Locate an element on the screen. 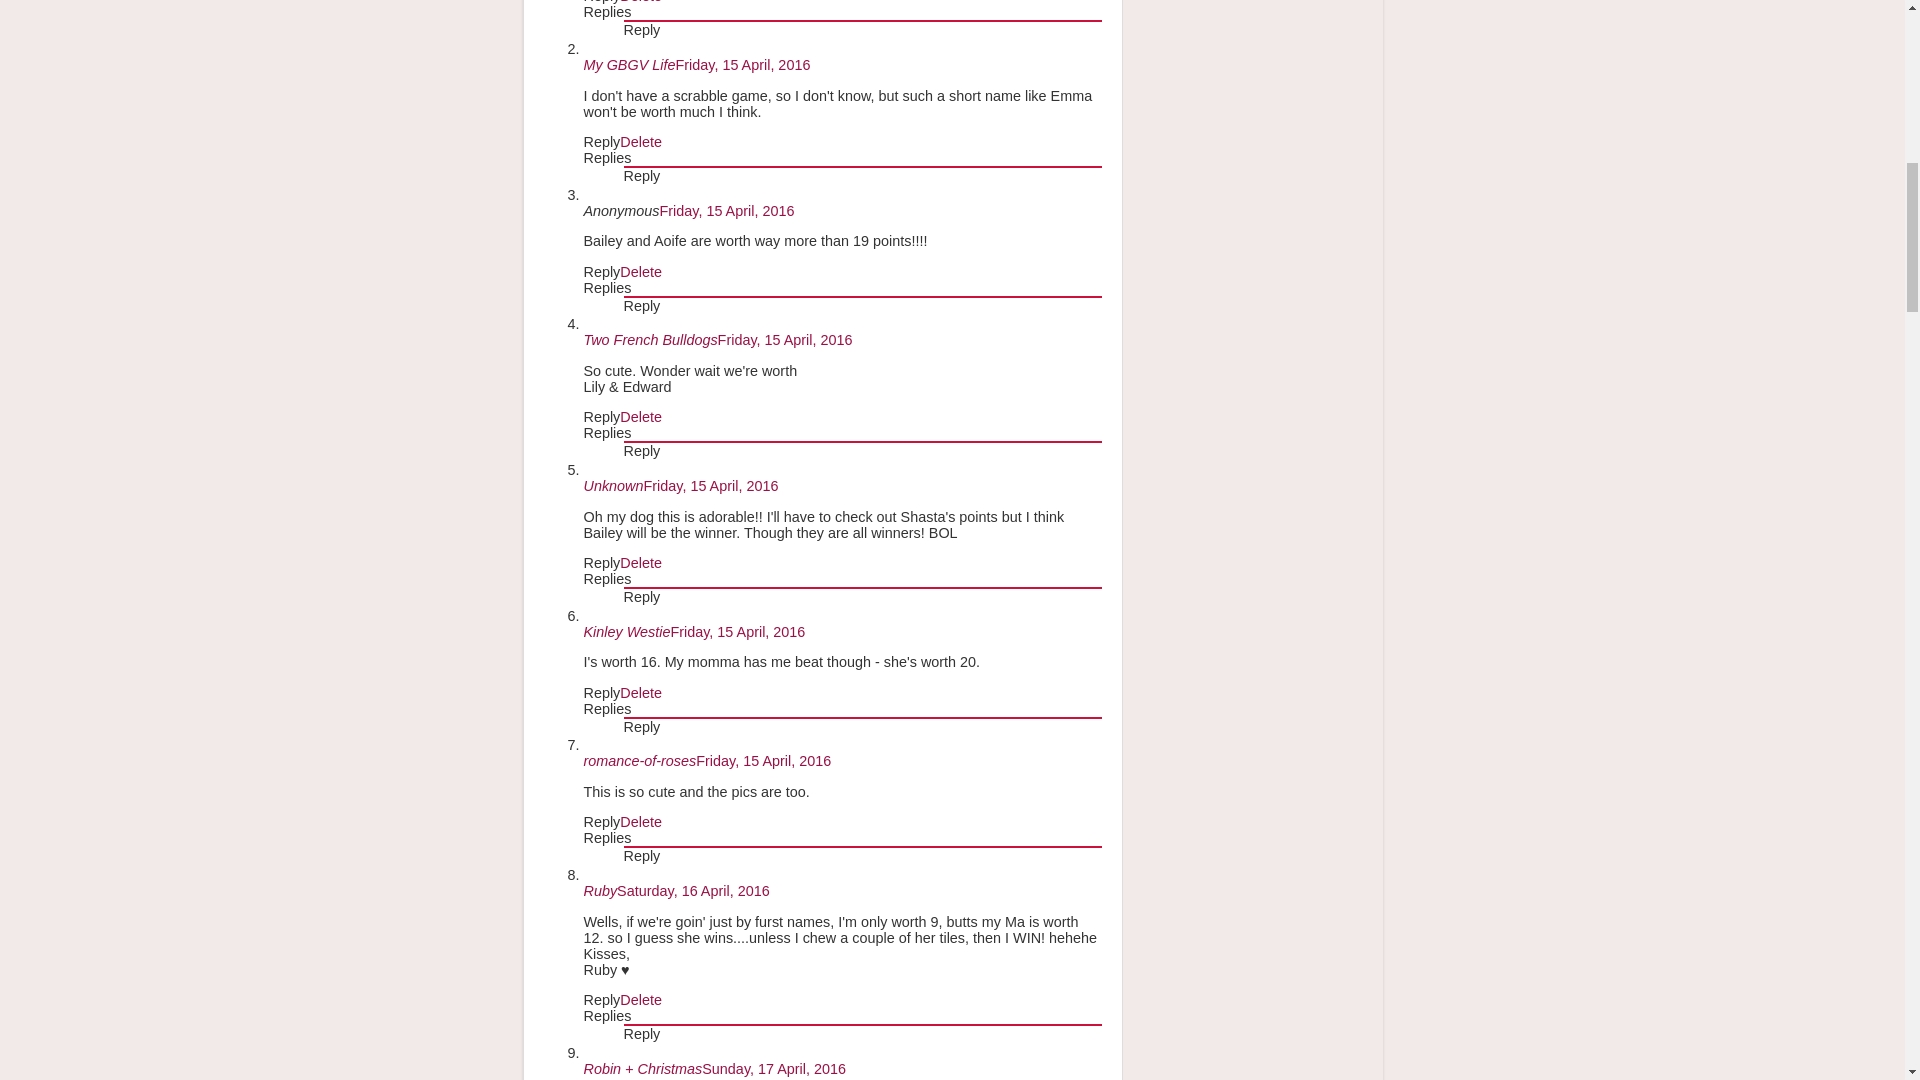 The width and height of the screenshot is (1920, 1080). My GBGV Life is located at coordinates (629, 65).